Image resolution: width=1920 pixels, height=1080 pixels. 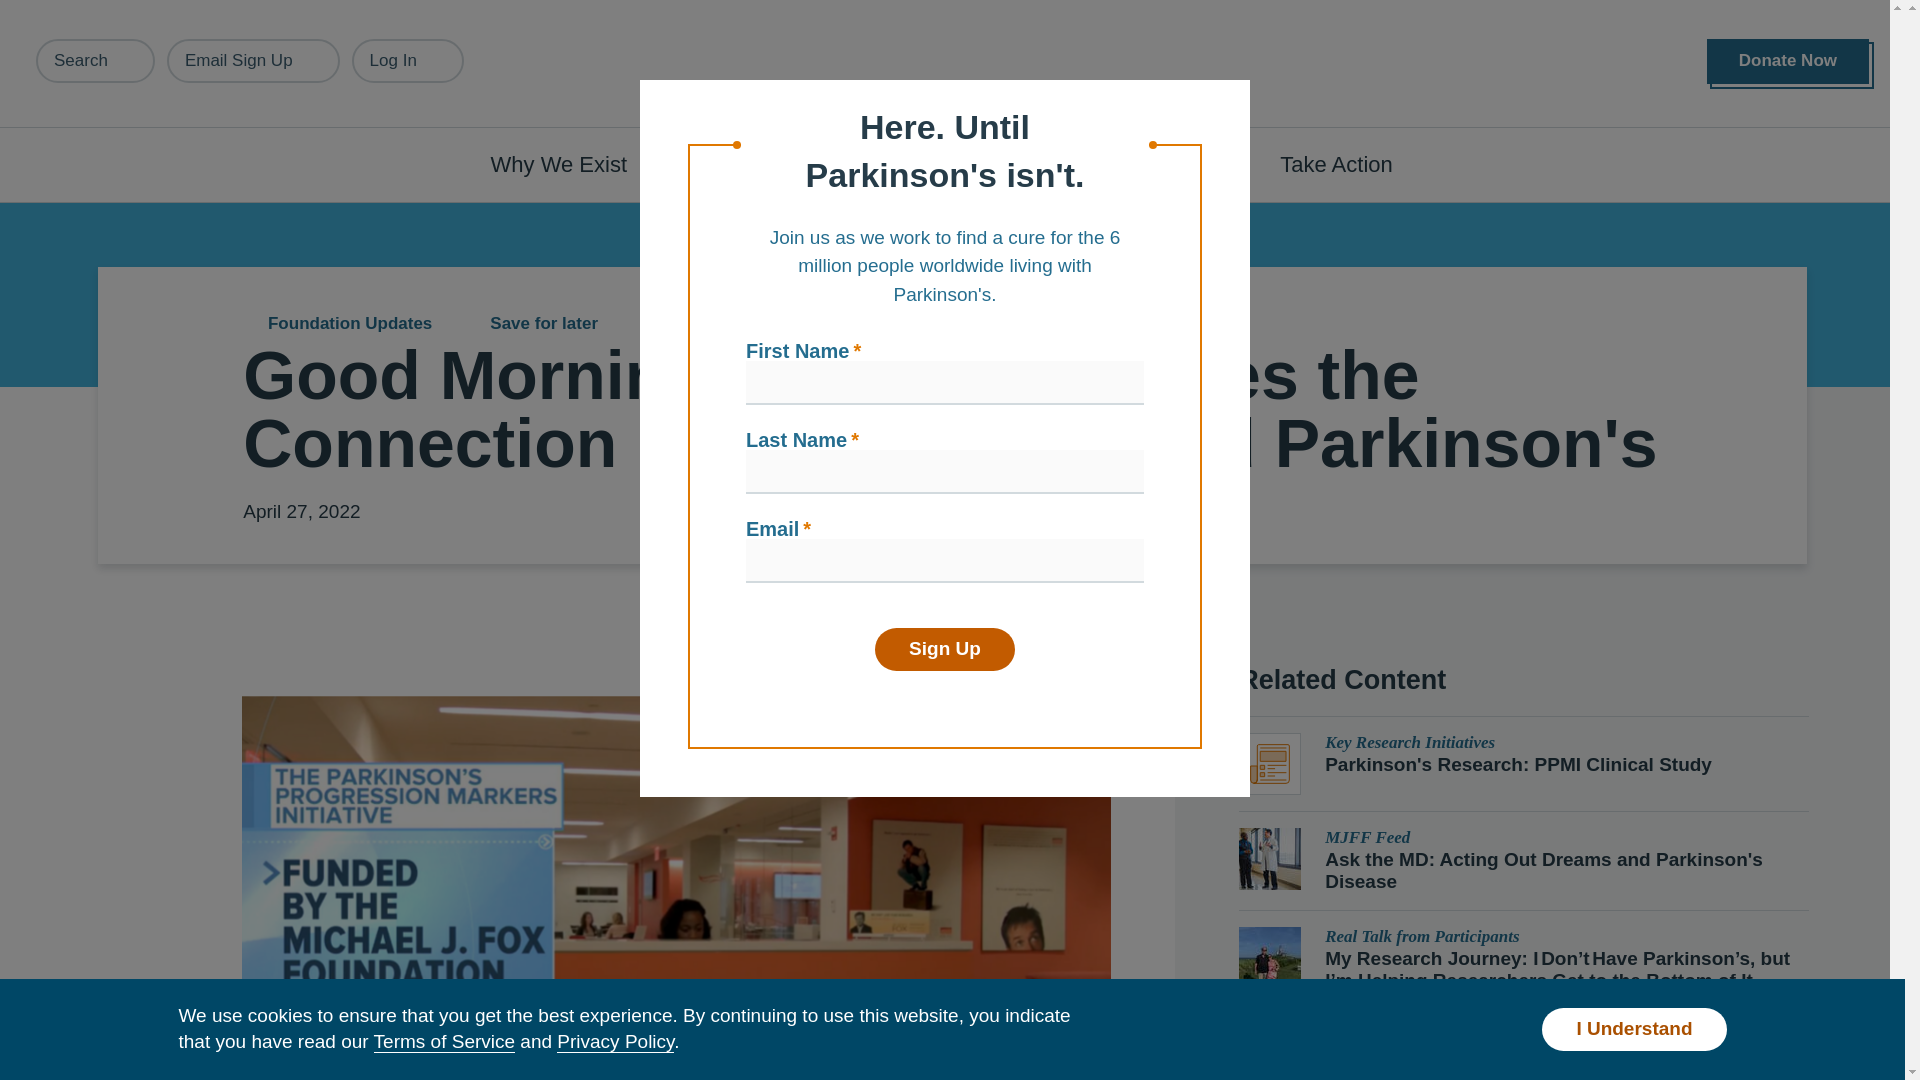 What do you see at coordinates (570, 164) in the screenshot?
I see `Why We Exist` at bounding box center [570, 164].